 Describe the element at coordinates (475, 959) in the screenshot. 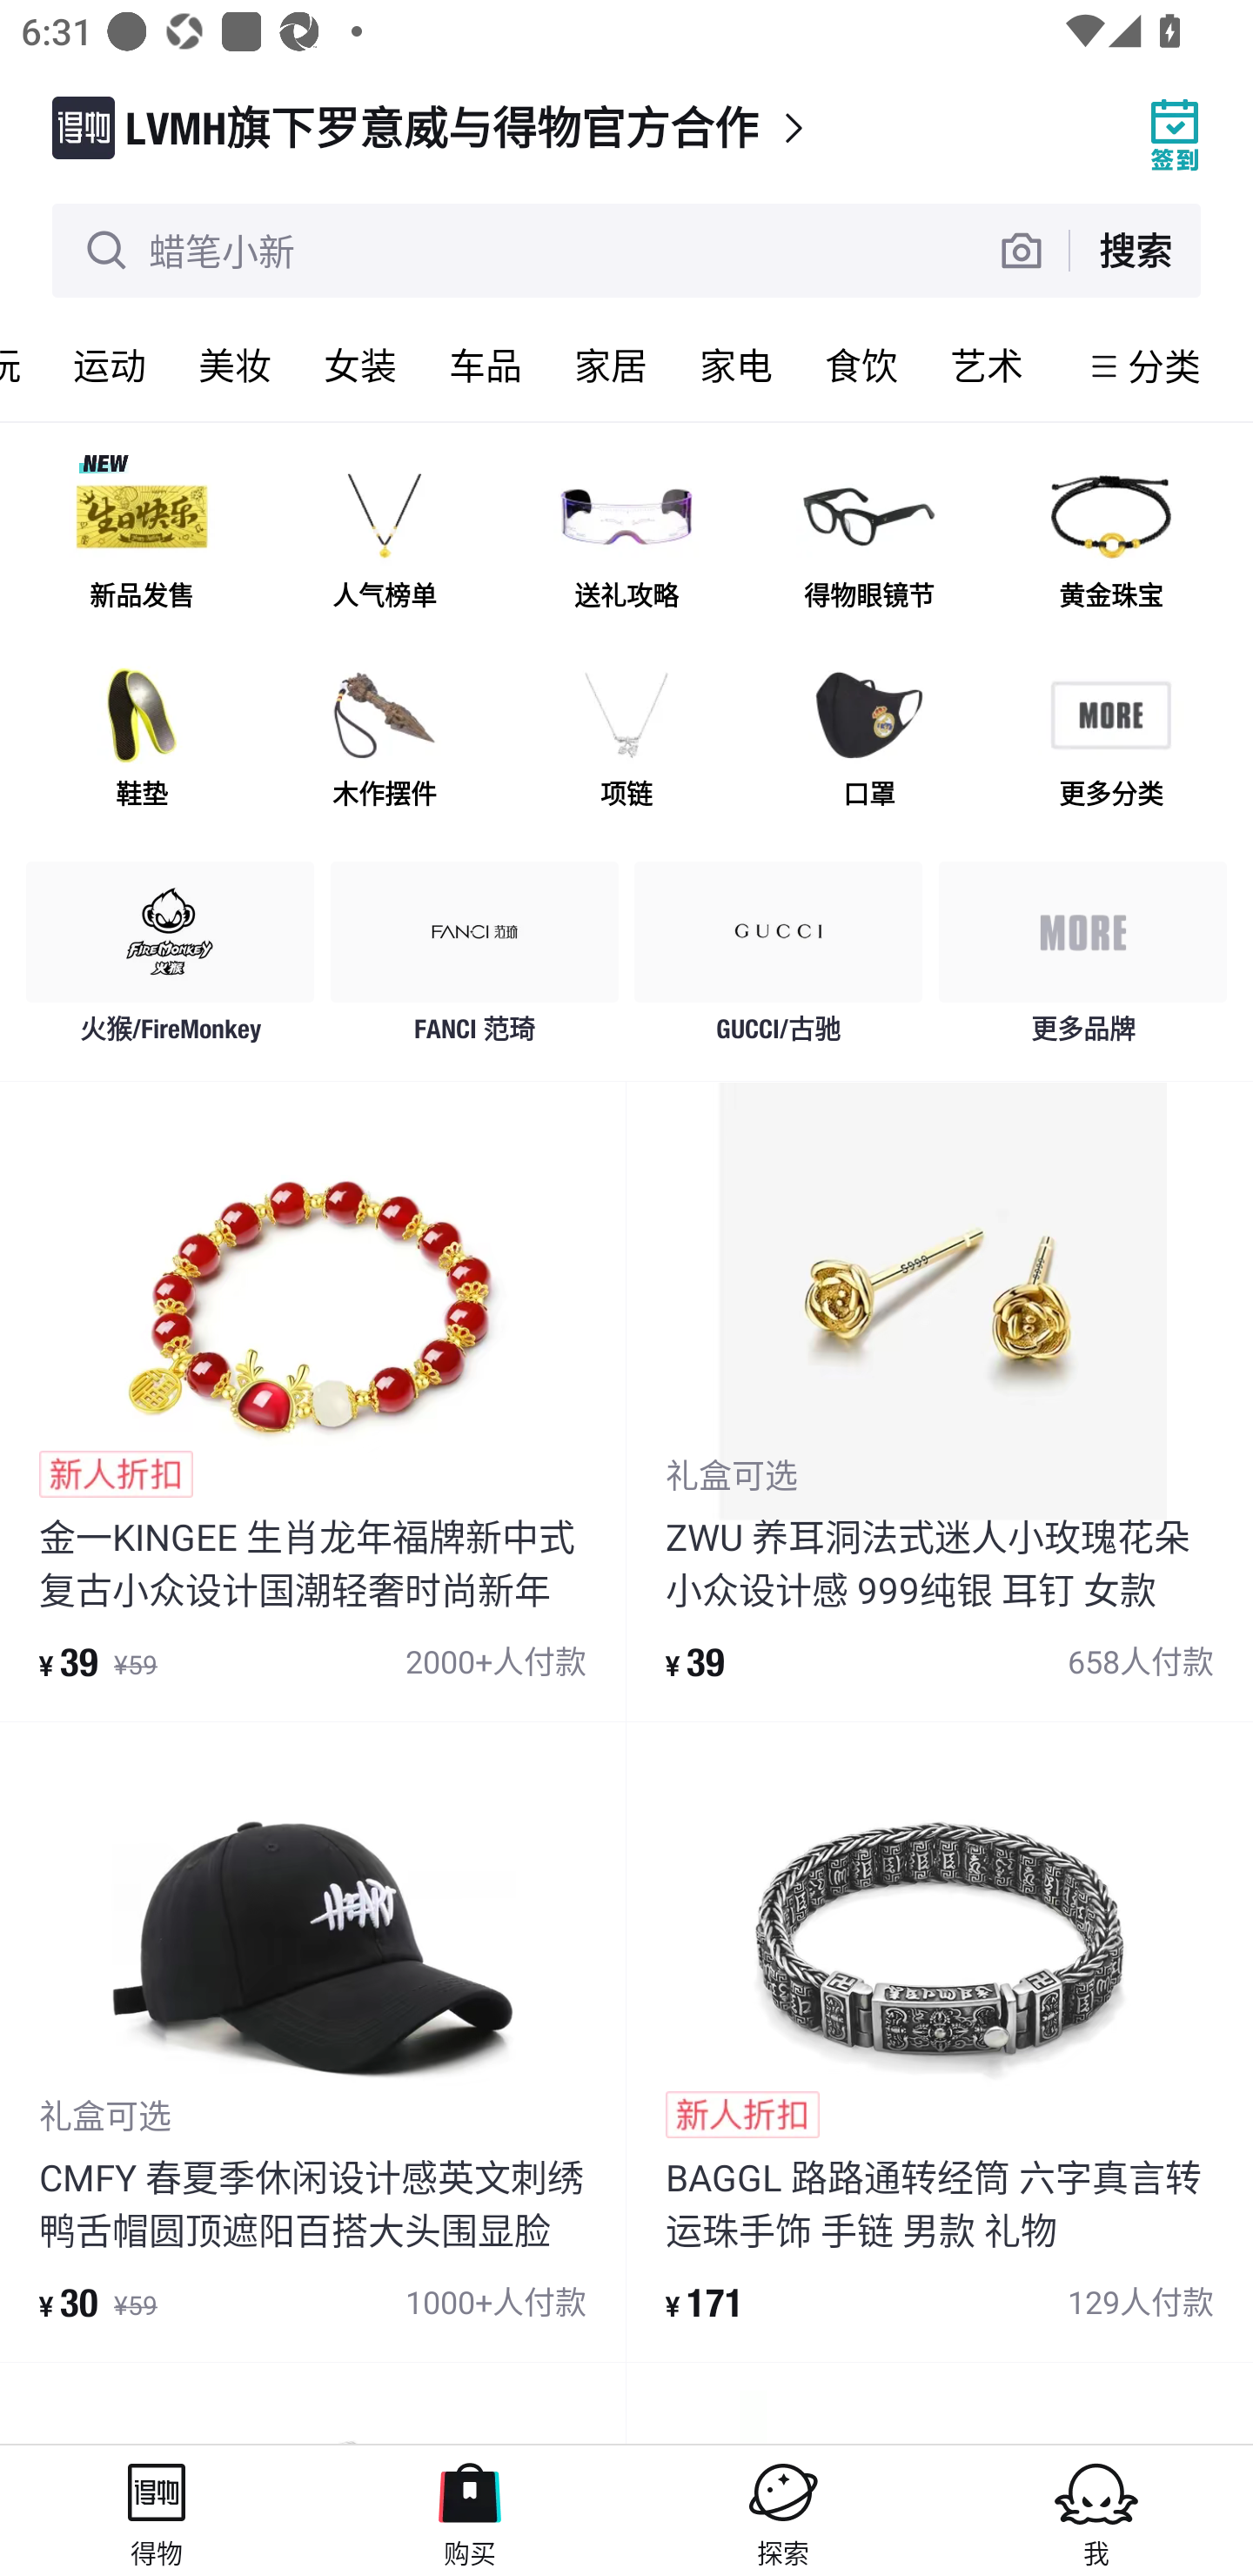

I see `FANCI 范琦` at that location.